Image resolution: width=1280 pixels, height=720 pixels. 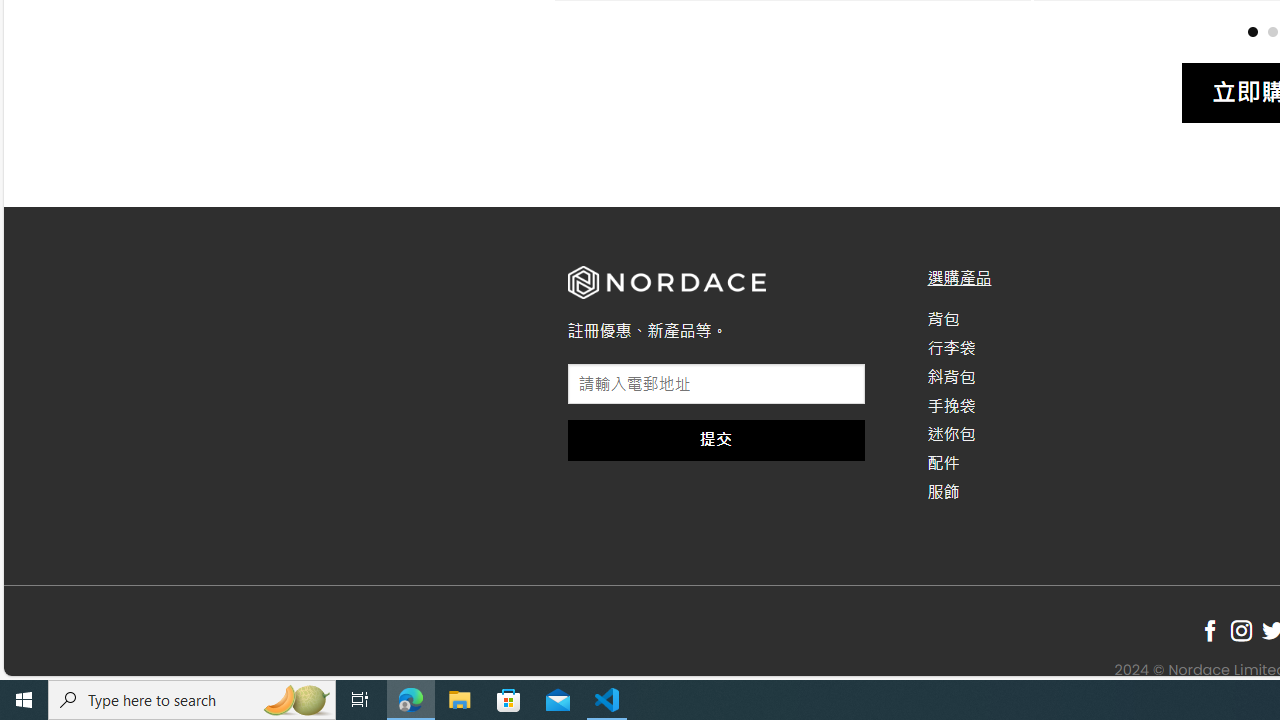 I want to click on Page dot 1, so click(x=1252, y=30).